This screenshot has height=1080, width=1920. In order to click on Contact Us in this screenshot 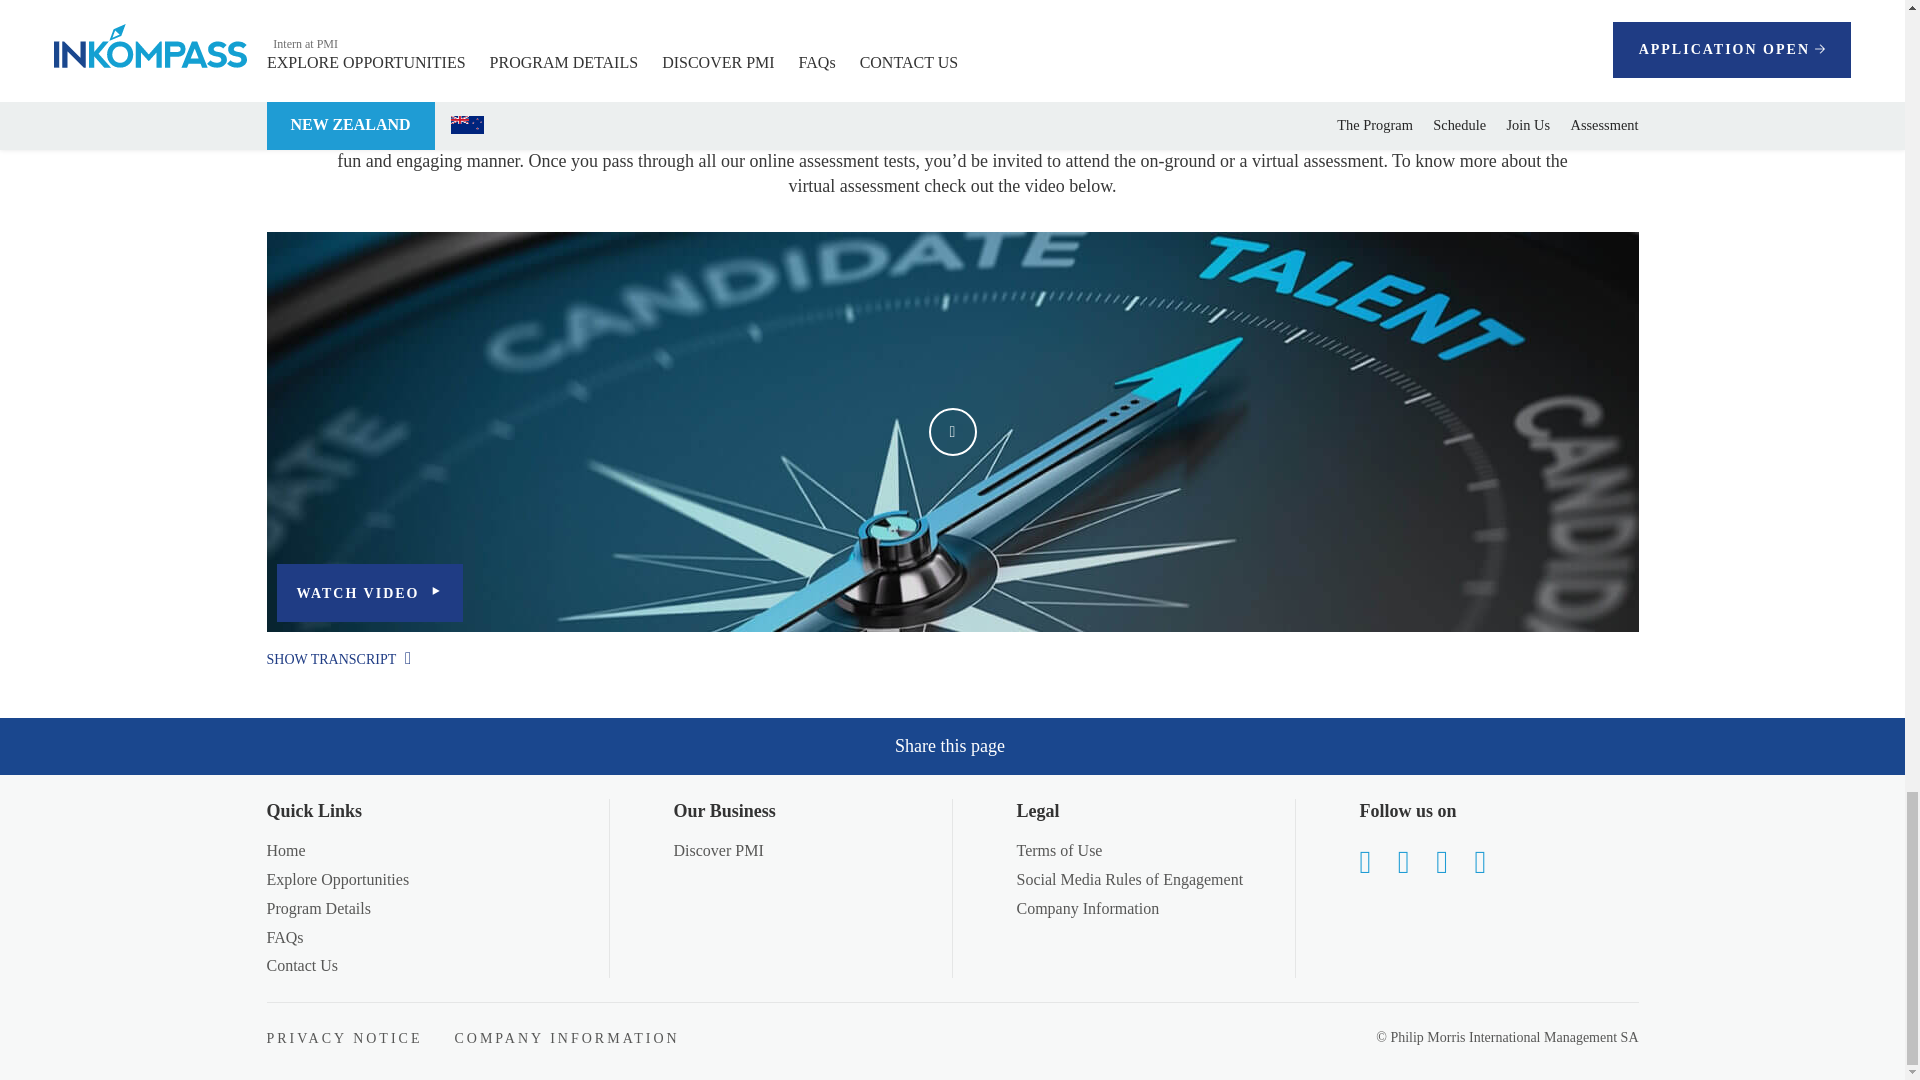, I will do `click(302, 965)`.